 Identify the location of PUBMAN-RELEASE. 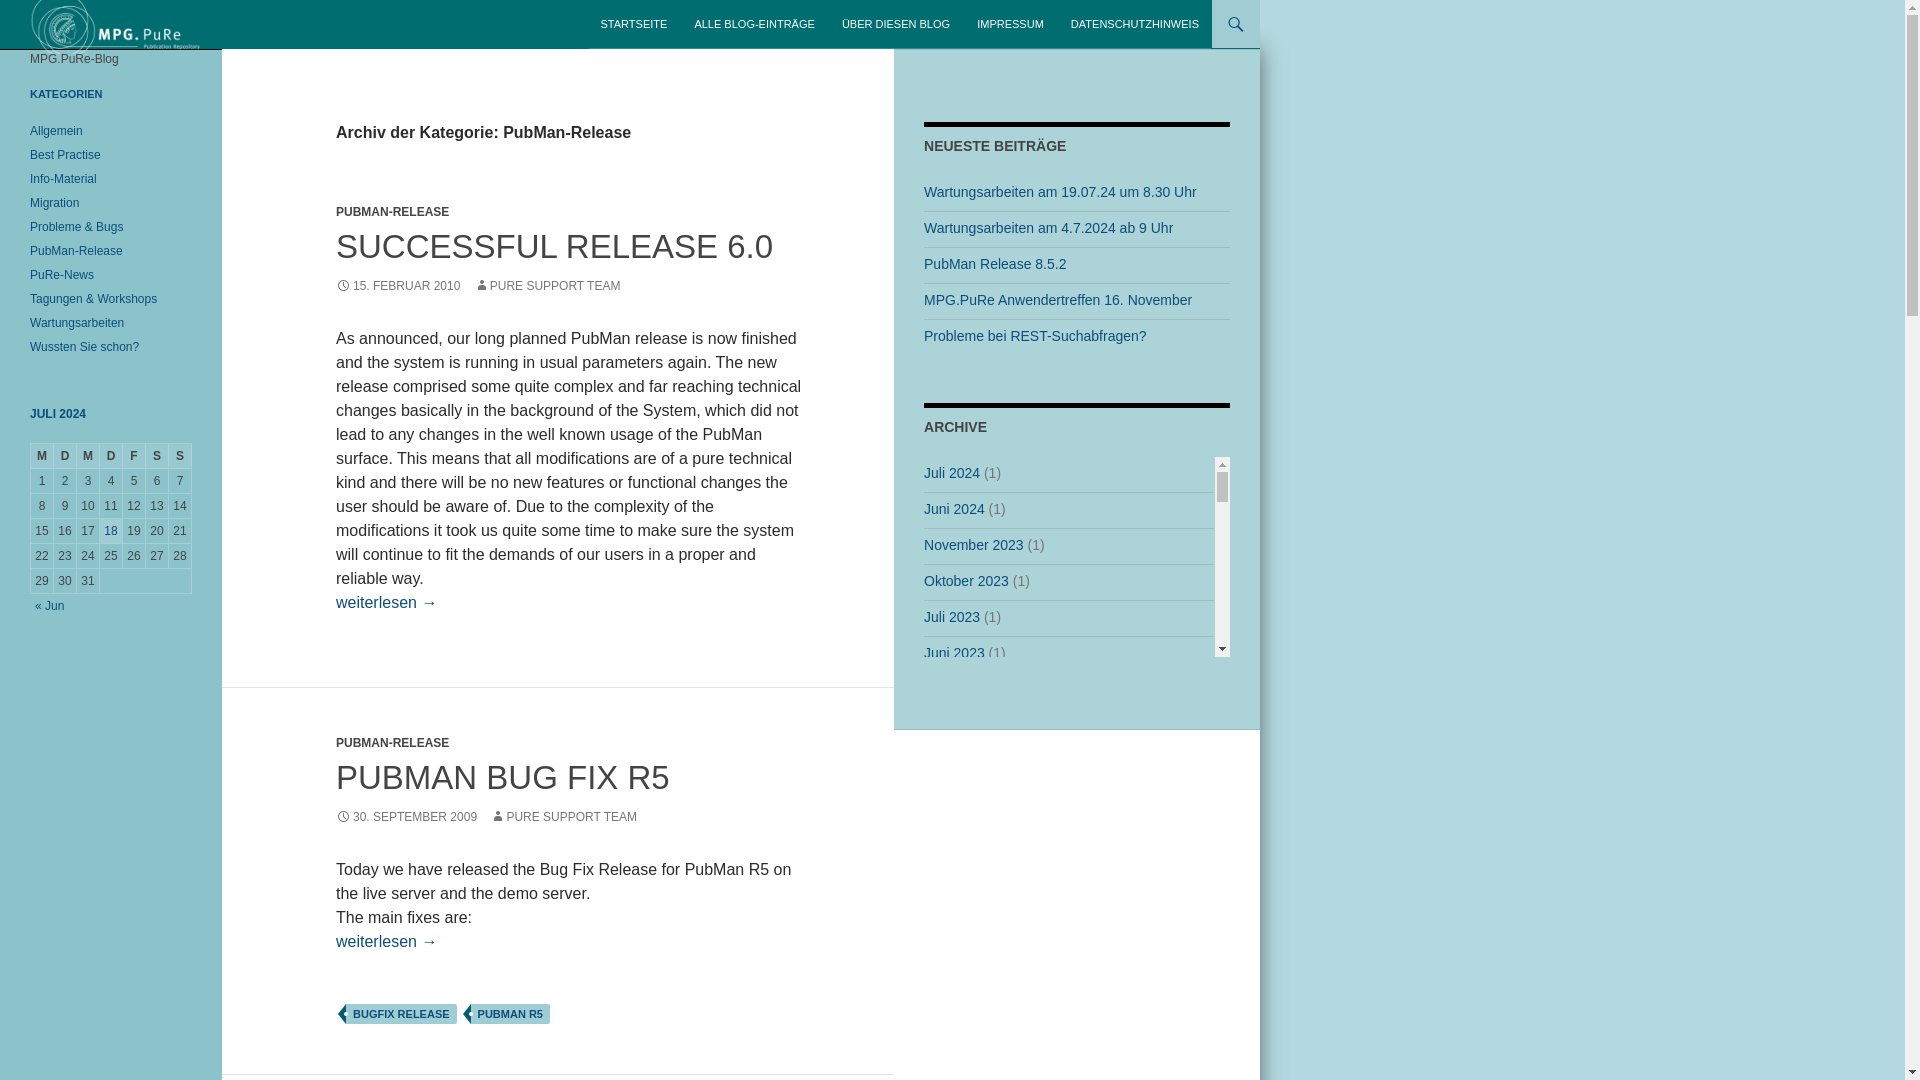
(392, 212).